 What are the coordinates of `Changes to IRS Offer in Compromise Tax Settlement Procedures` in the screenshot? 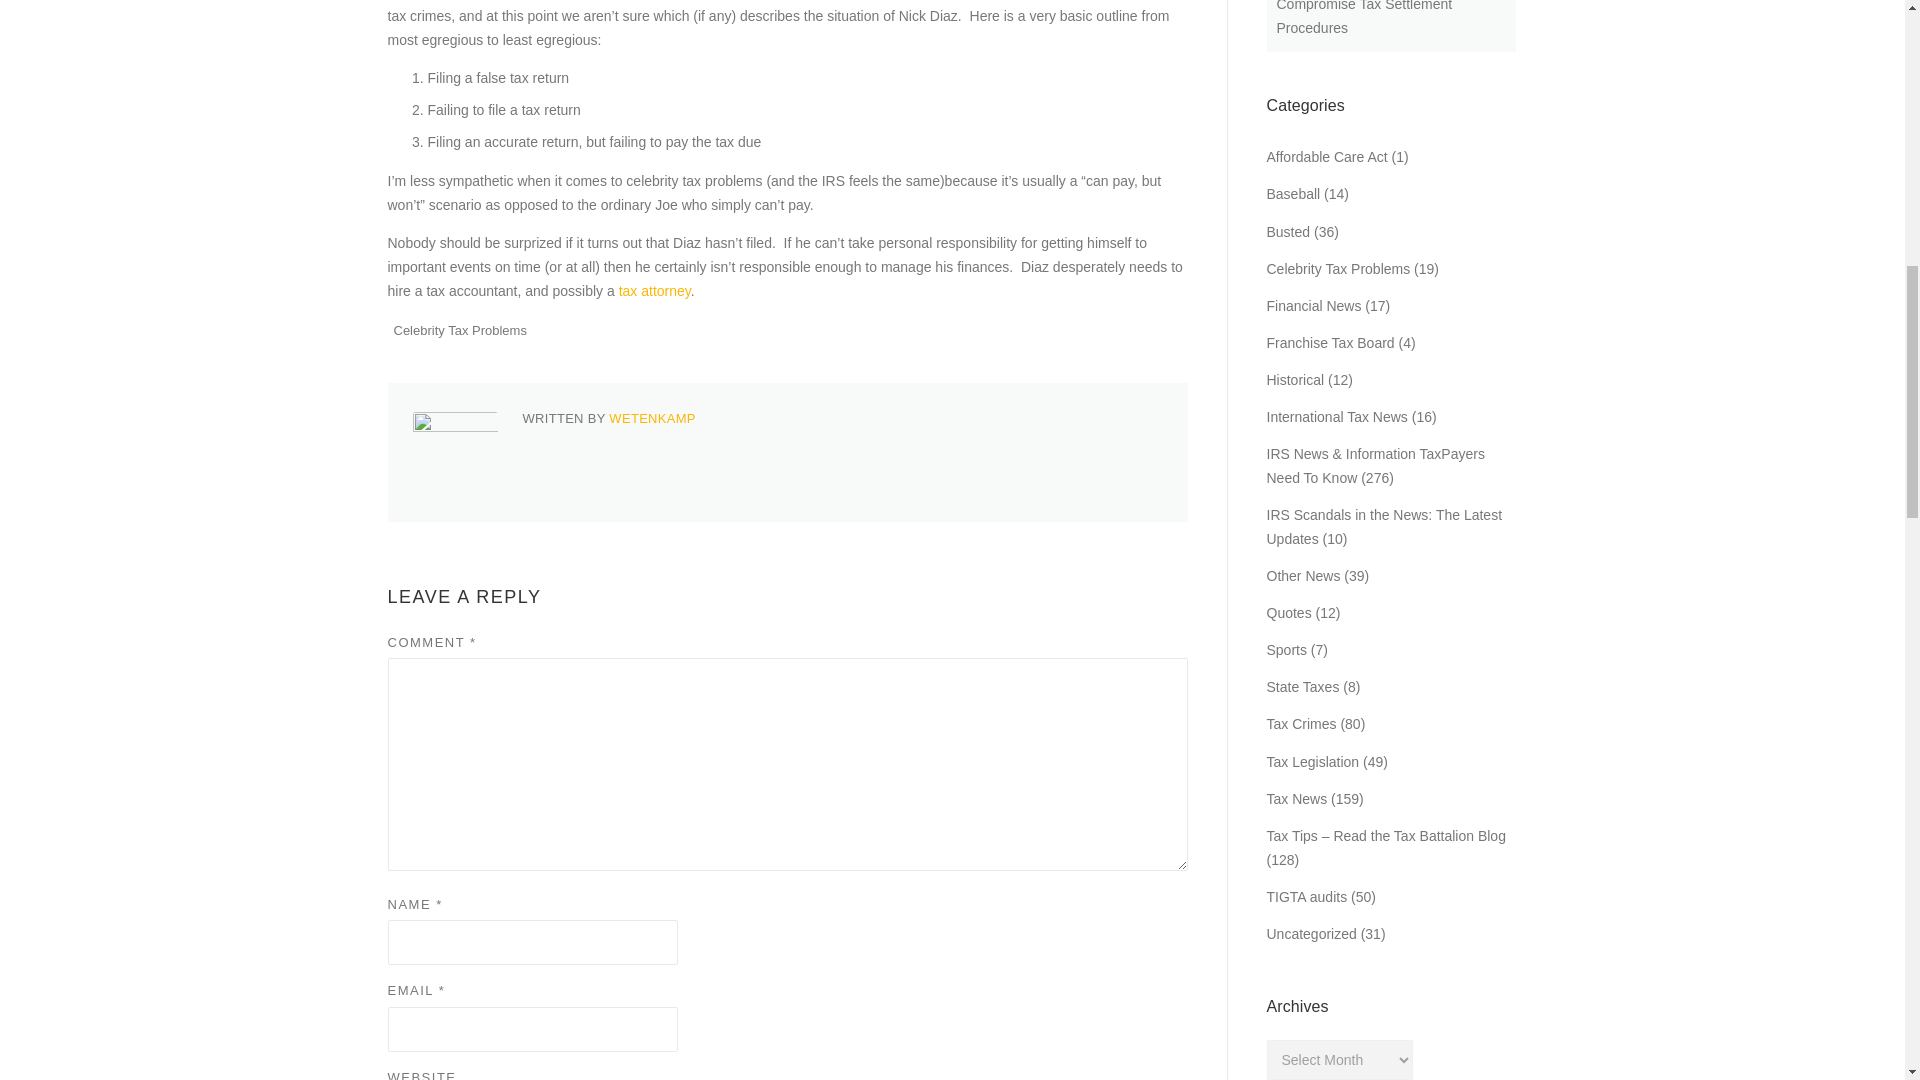 It's located at (1364, 18).